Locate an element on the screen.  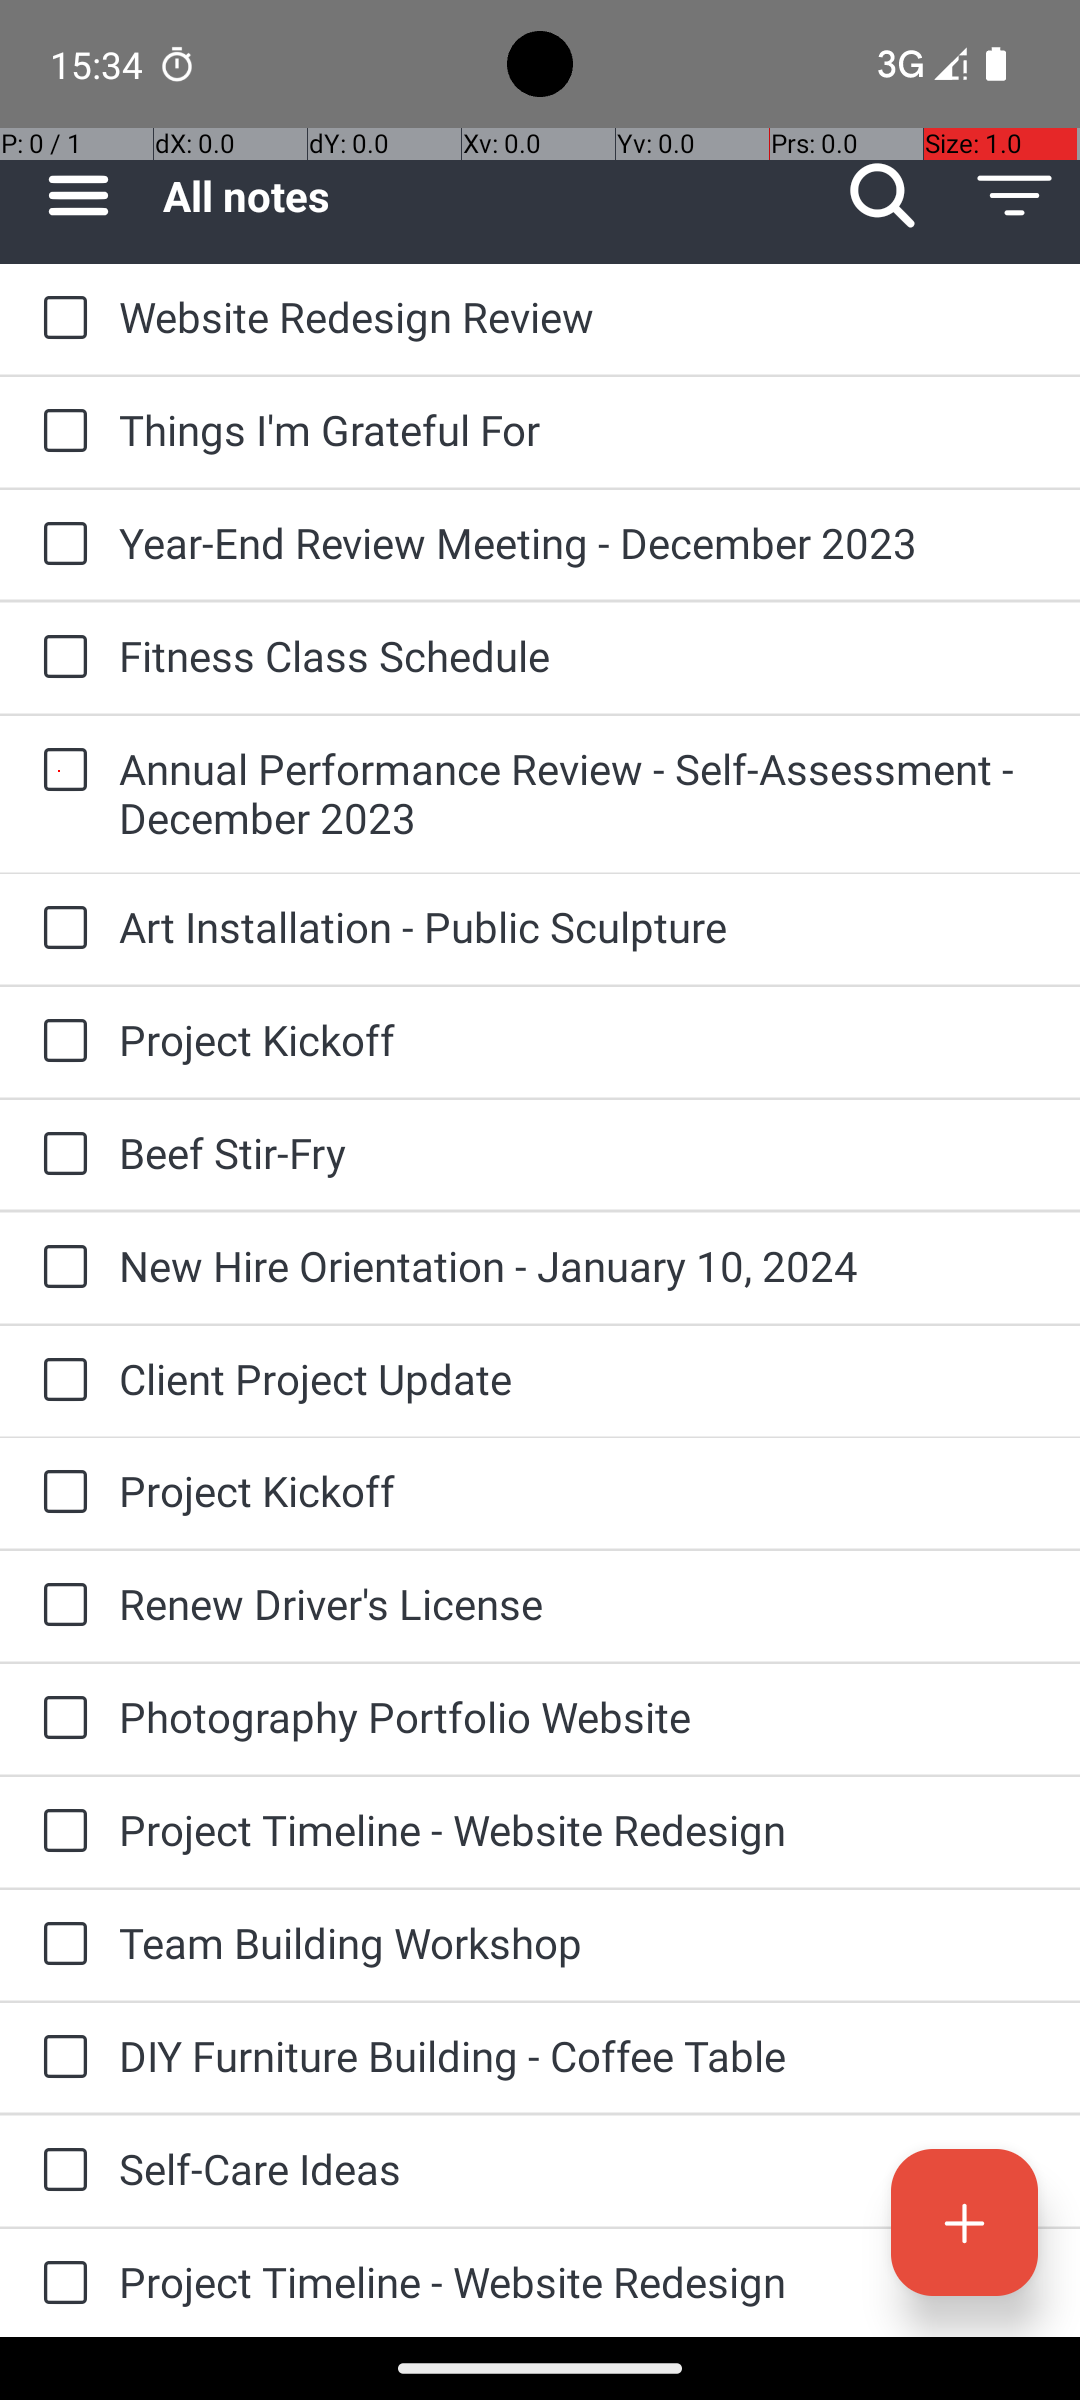
Art Installation - Public Sculpture is located at coordinates (580, 926).